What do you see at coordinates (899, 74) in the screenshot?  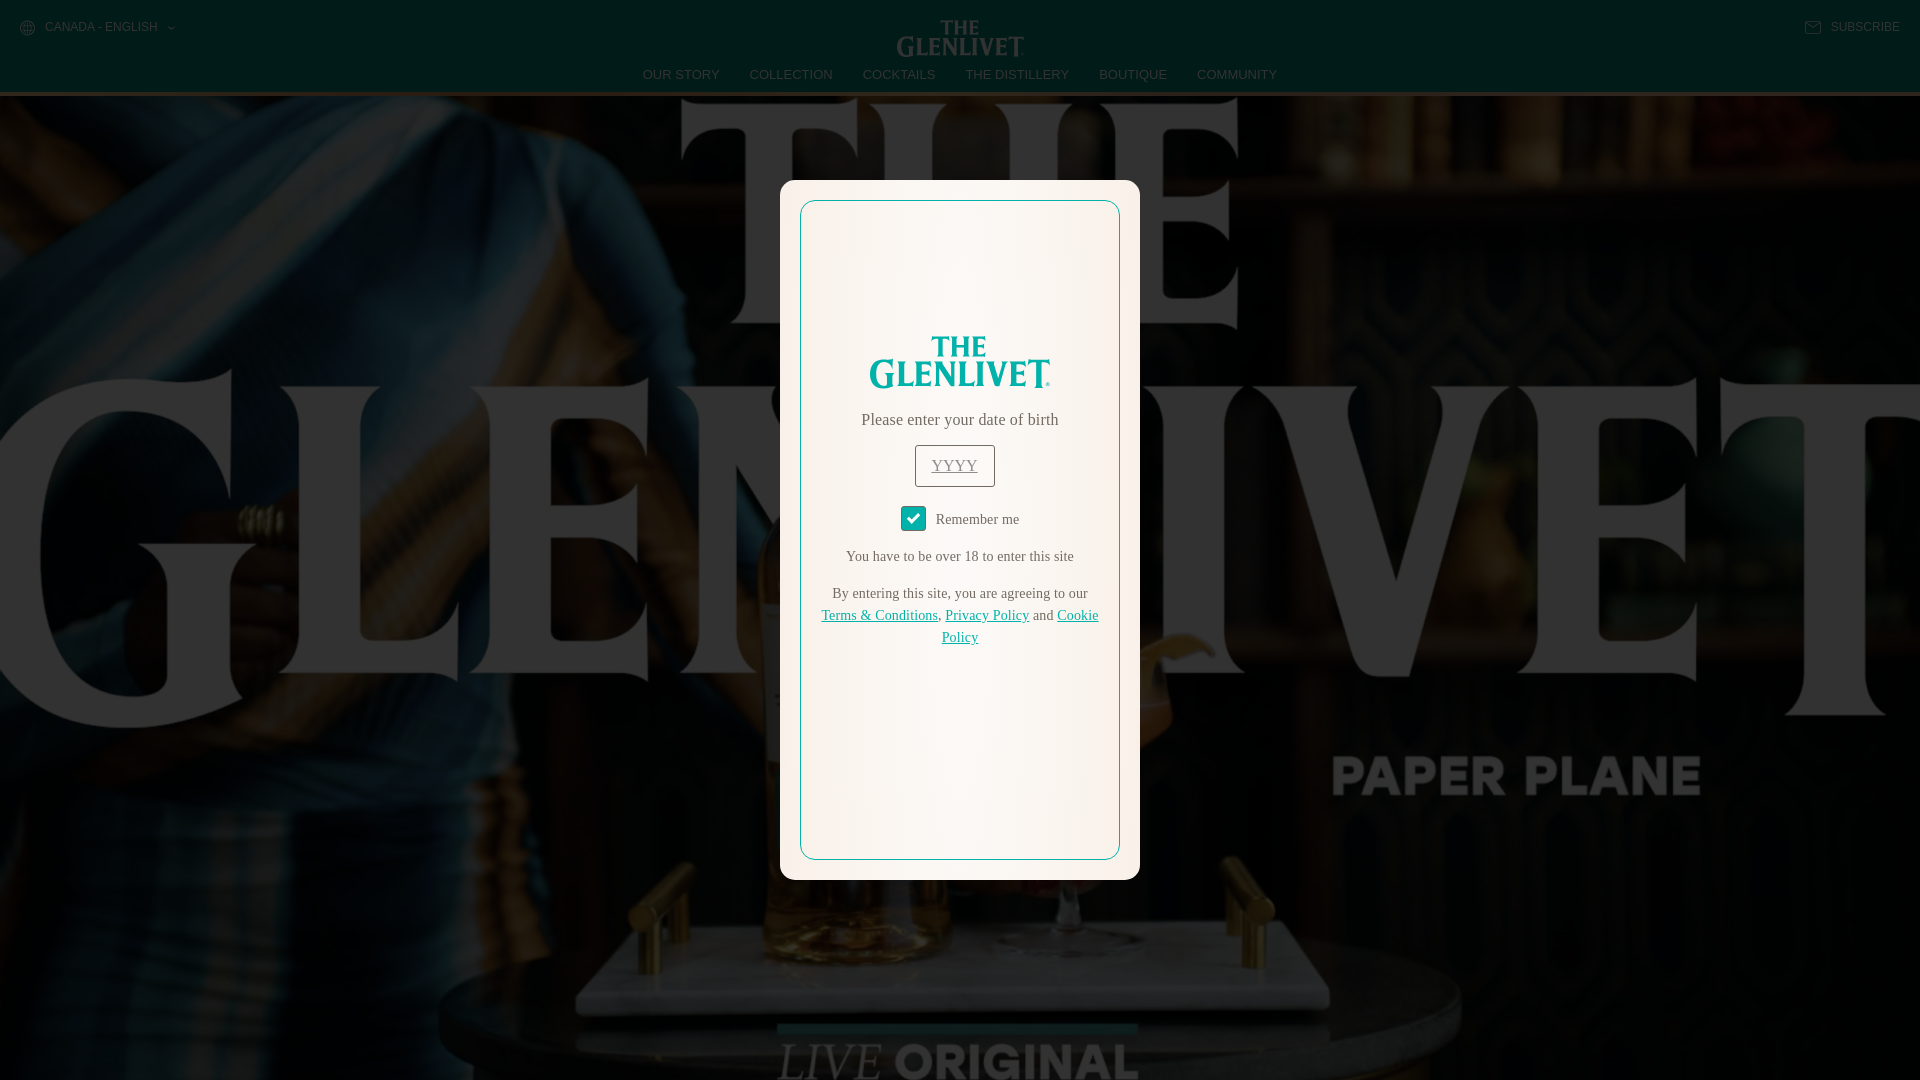 I see `COCKTAILS` at bounding box center [899, 74].